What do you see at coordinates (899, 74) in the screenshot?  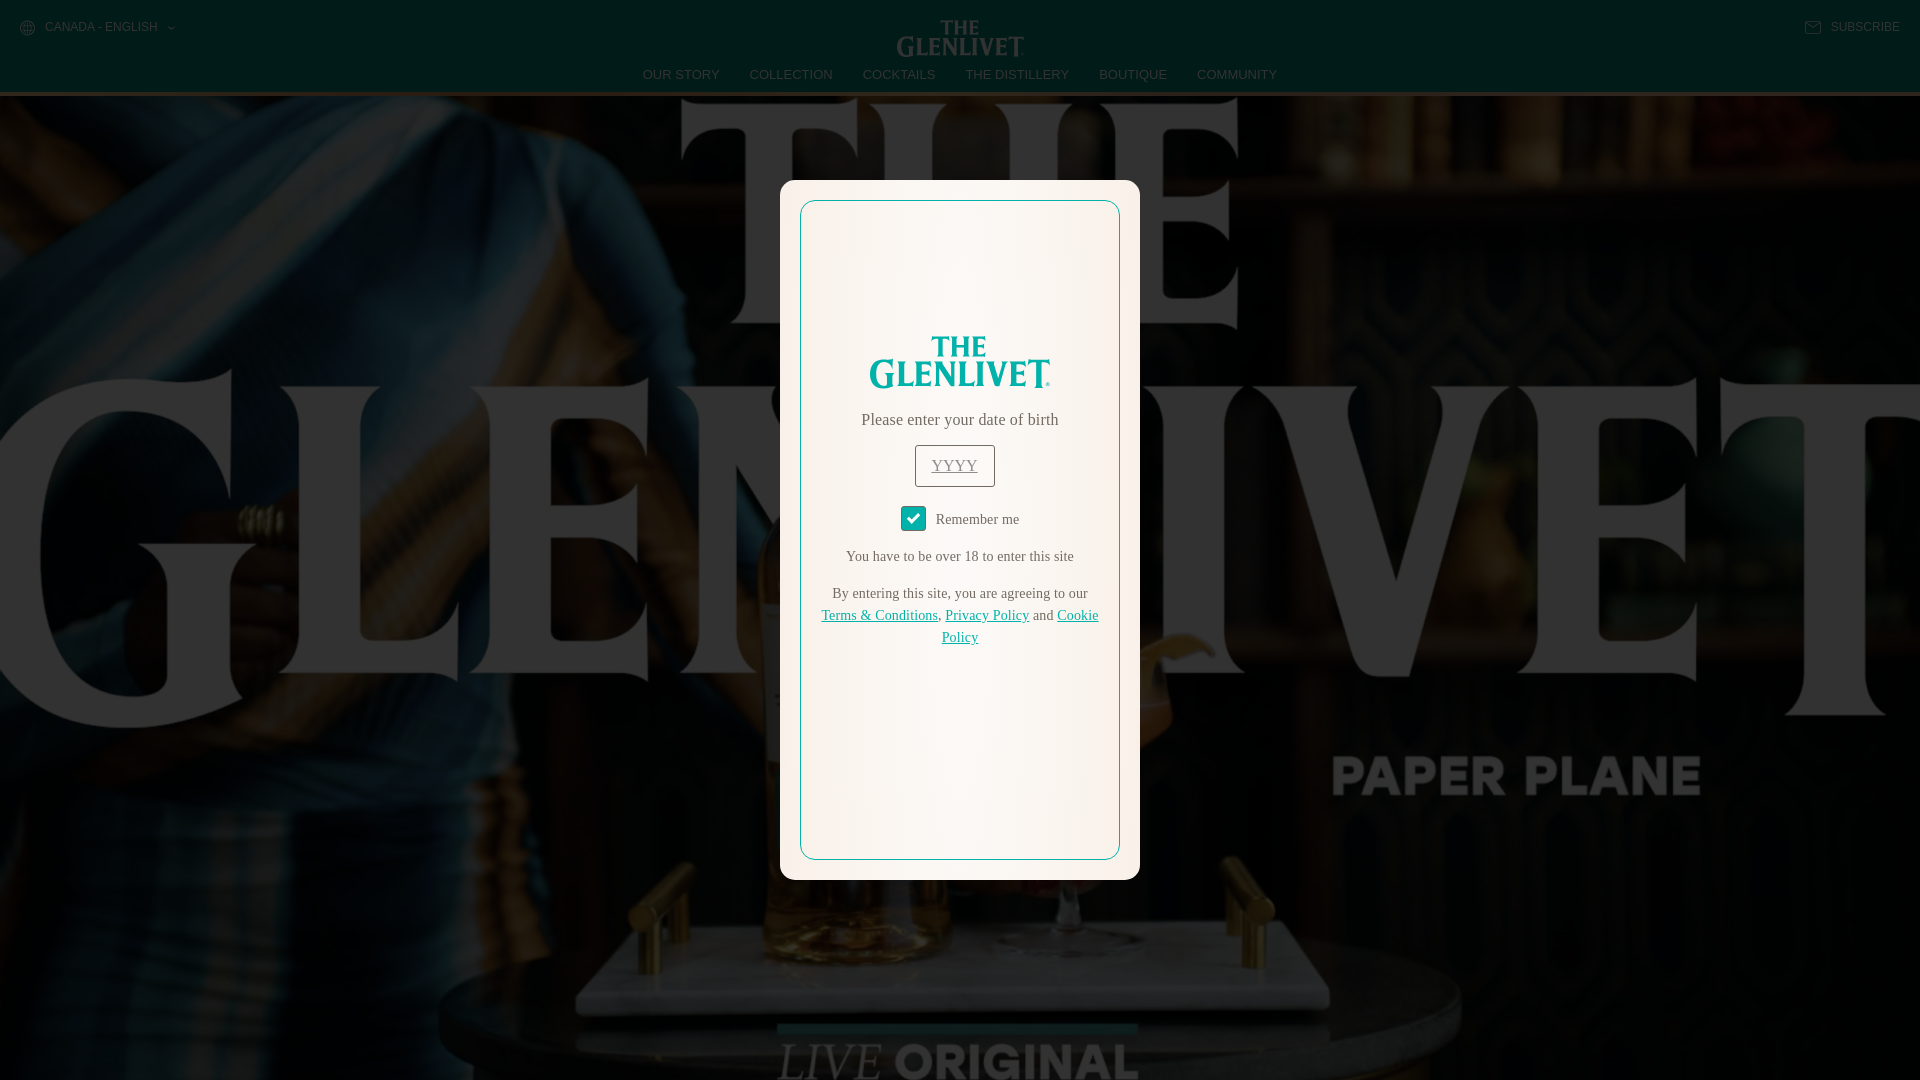 I see `COCKTAILS` at bounding box center [899, 74].